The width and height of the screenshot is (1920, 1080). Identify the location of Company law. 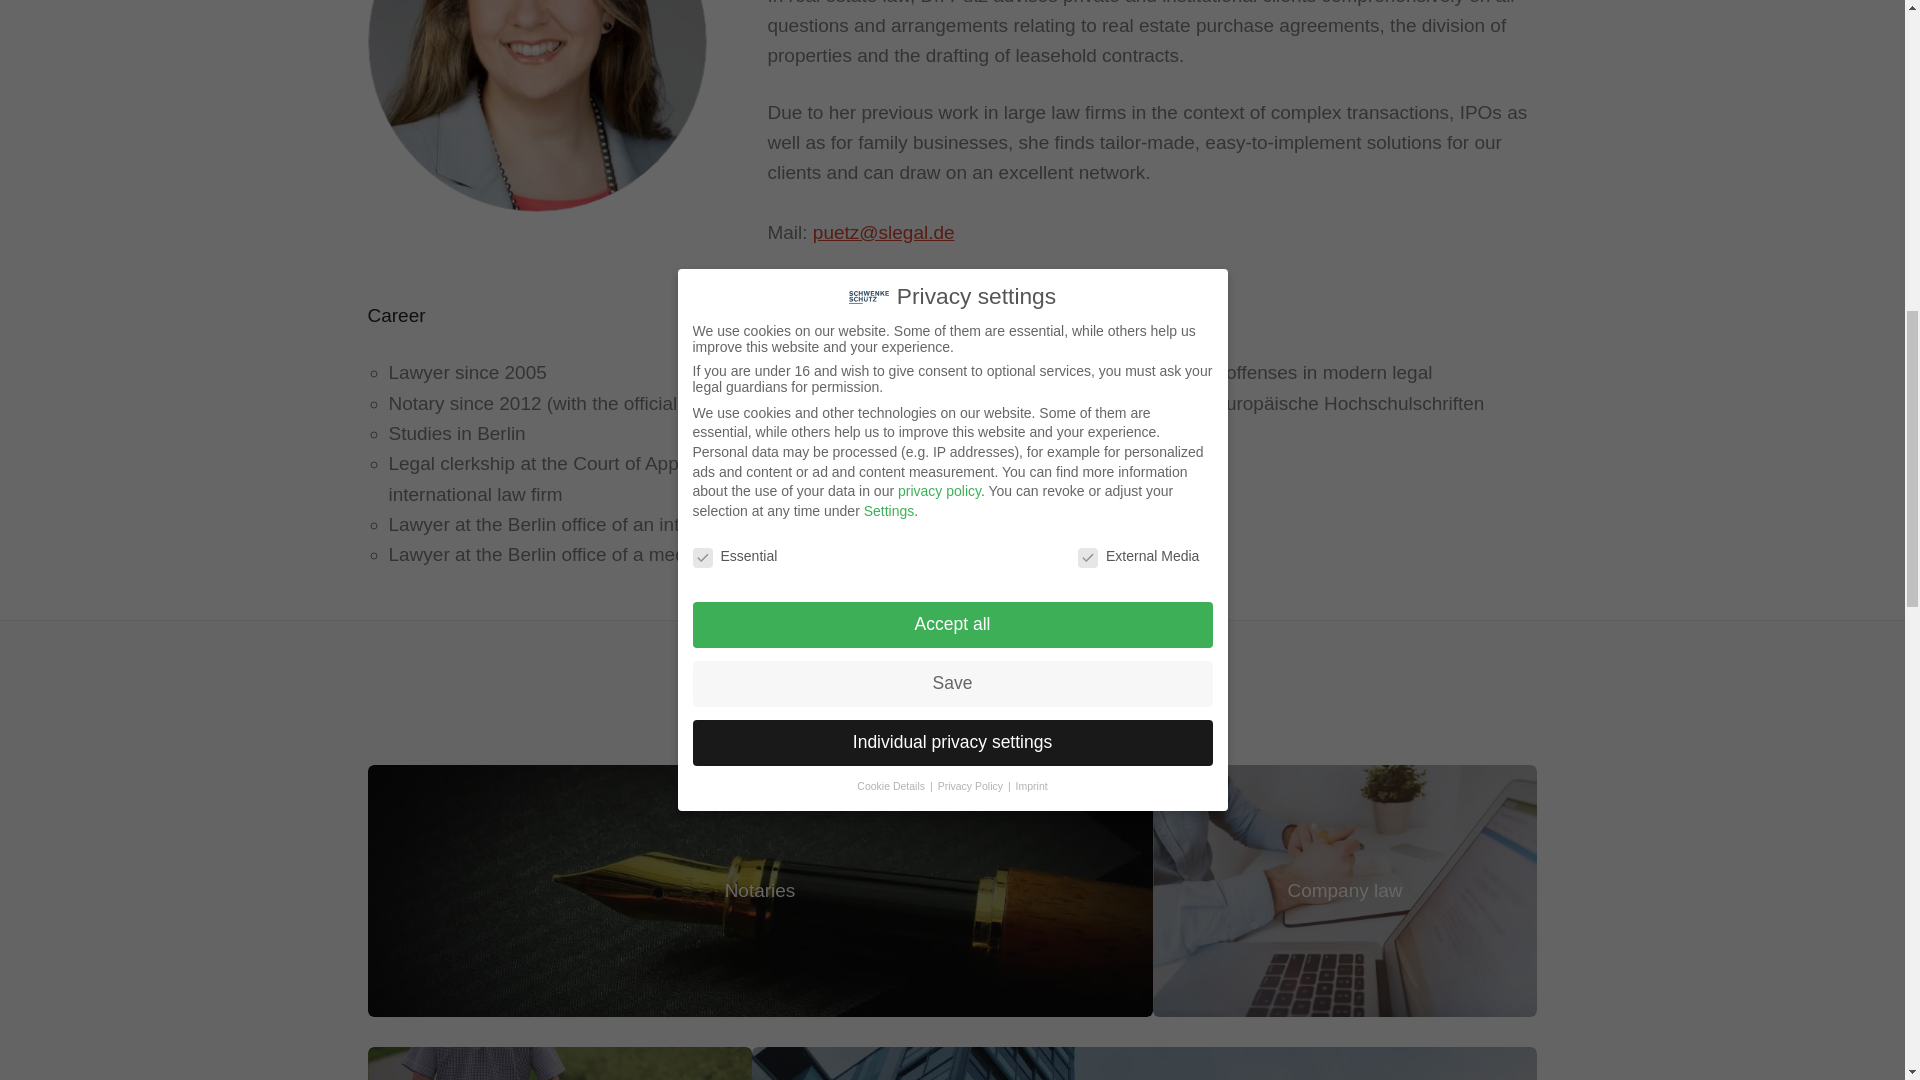
(1344, 890).